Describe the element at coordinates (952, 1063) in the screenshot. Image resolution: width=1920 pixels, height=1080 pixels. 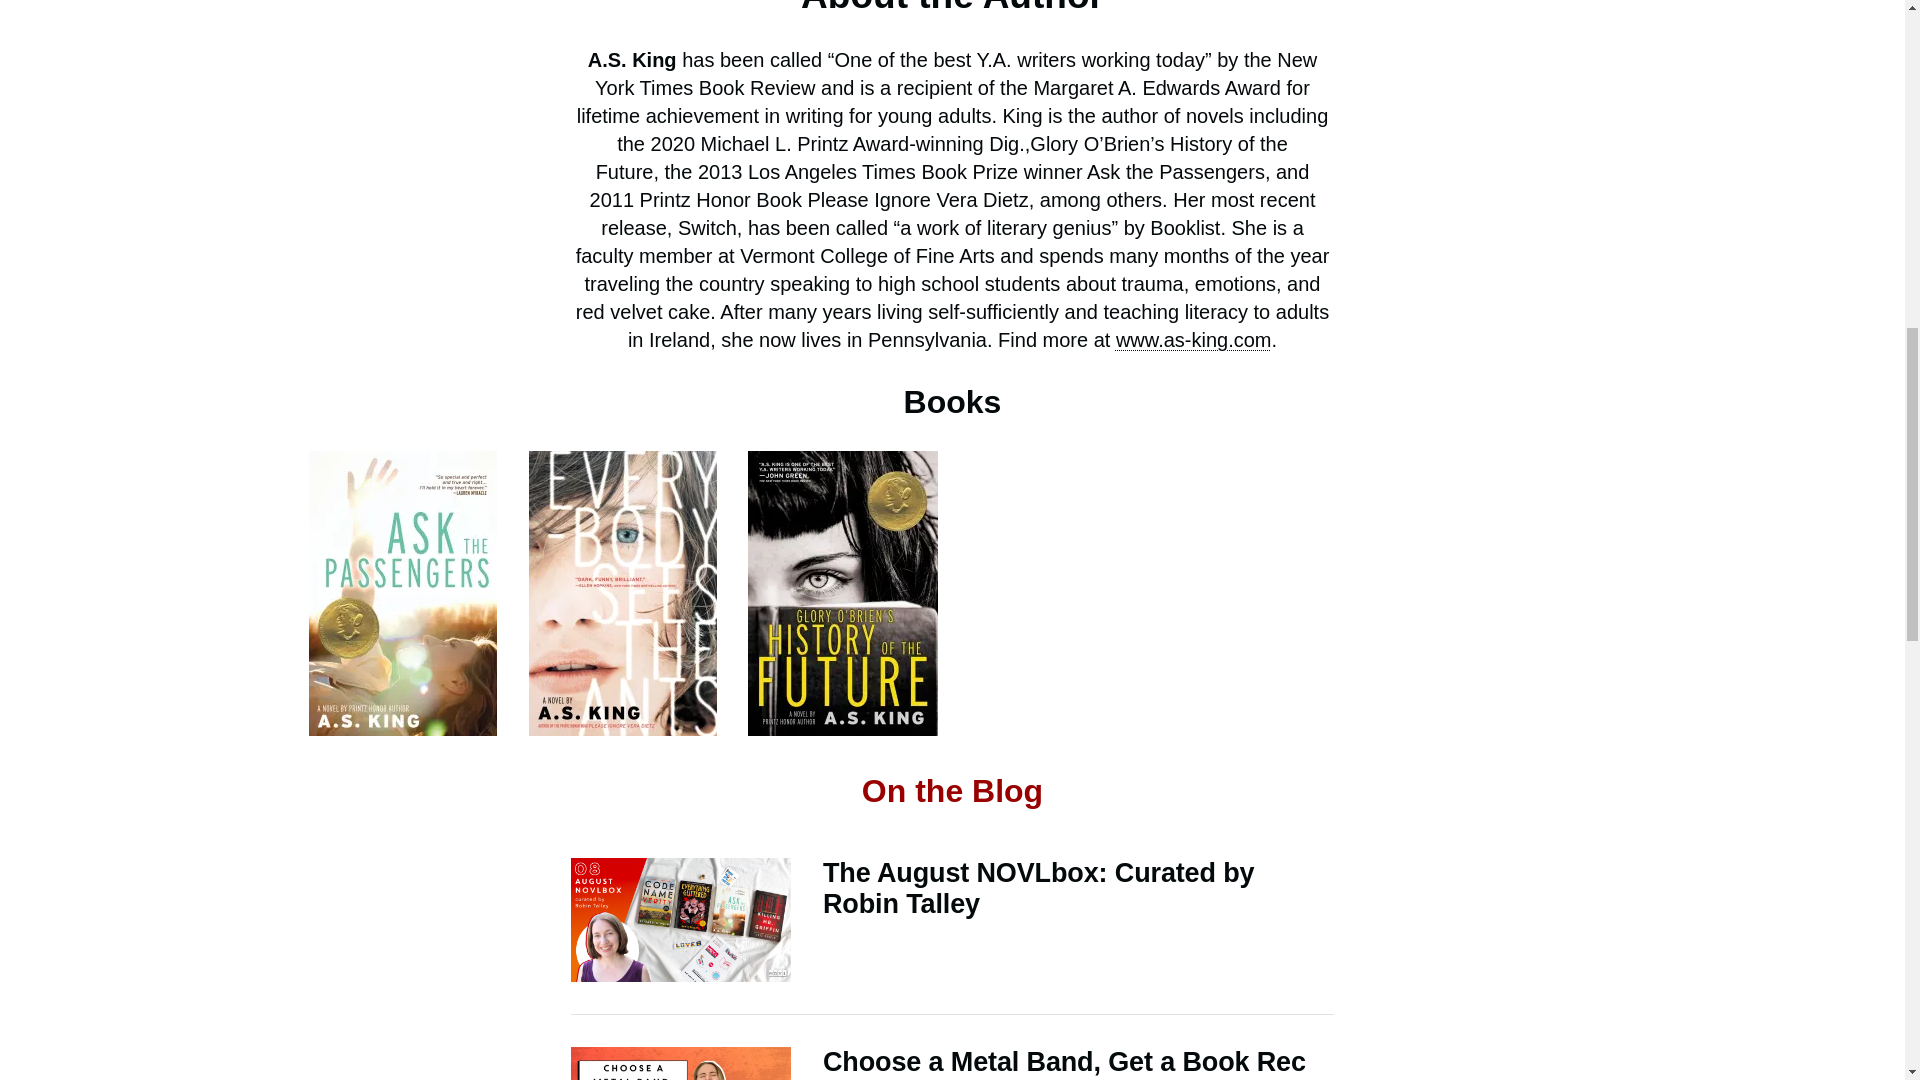
I see `Choose a Metal Band, Get a Book Rec` at that location.